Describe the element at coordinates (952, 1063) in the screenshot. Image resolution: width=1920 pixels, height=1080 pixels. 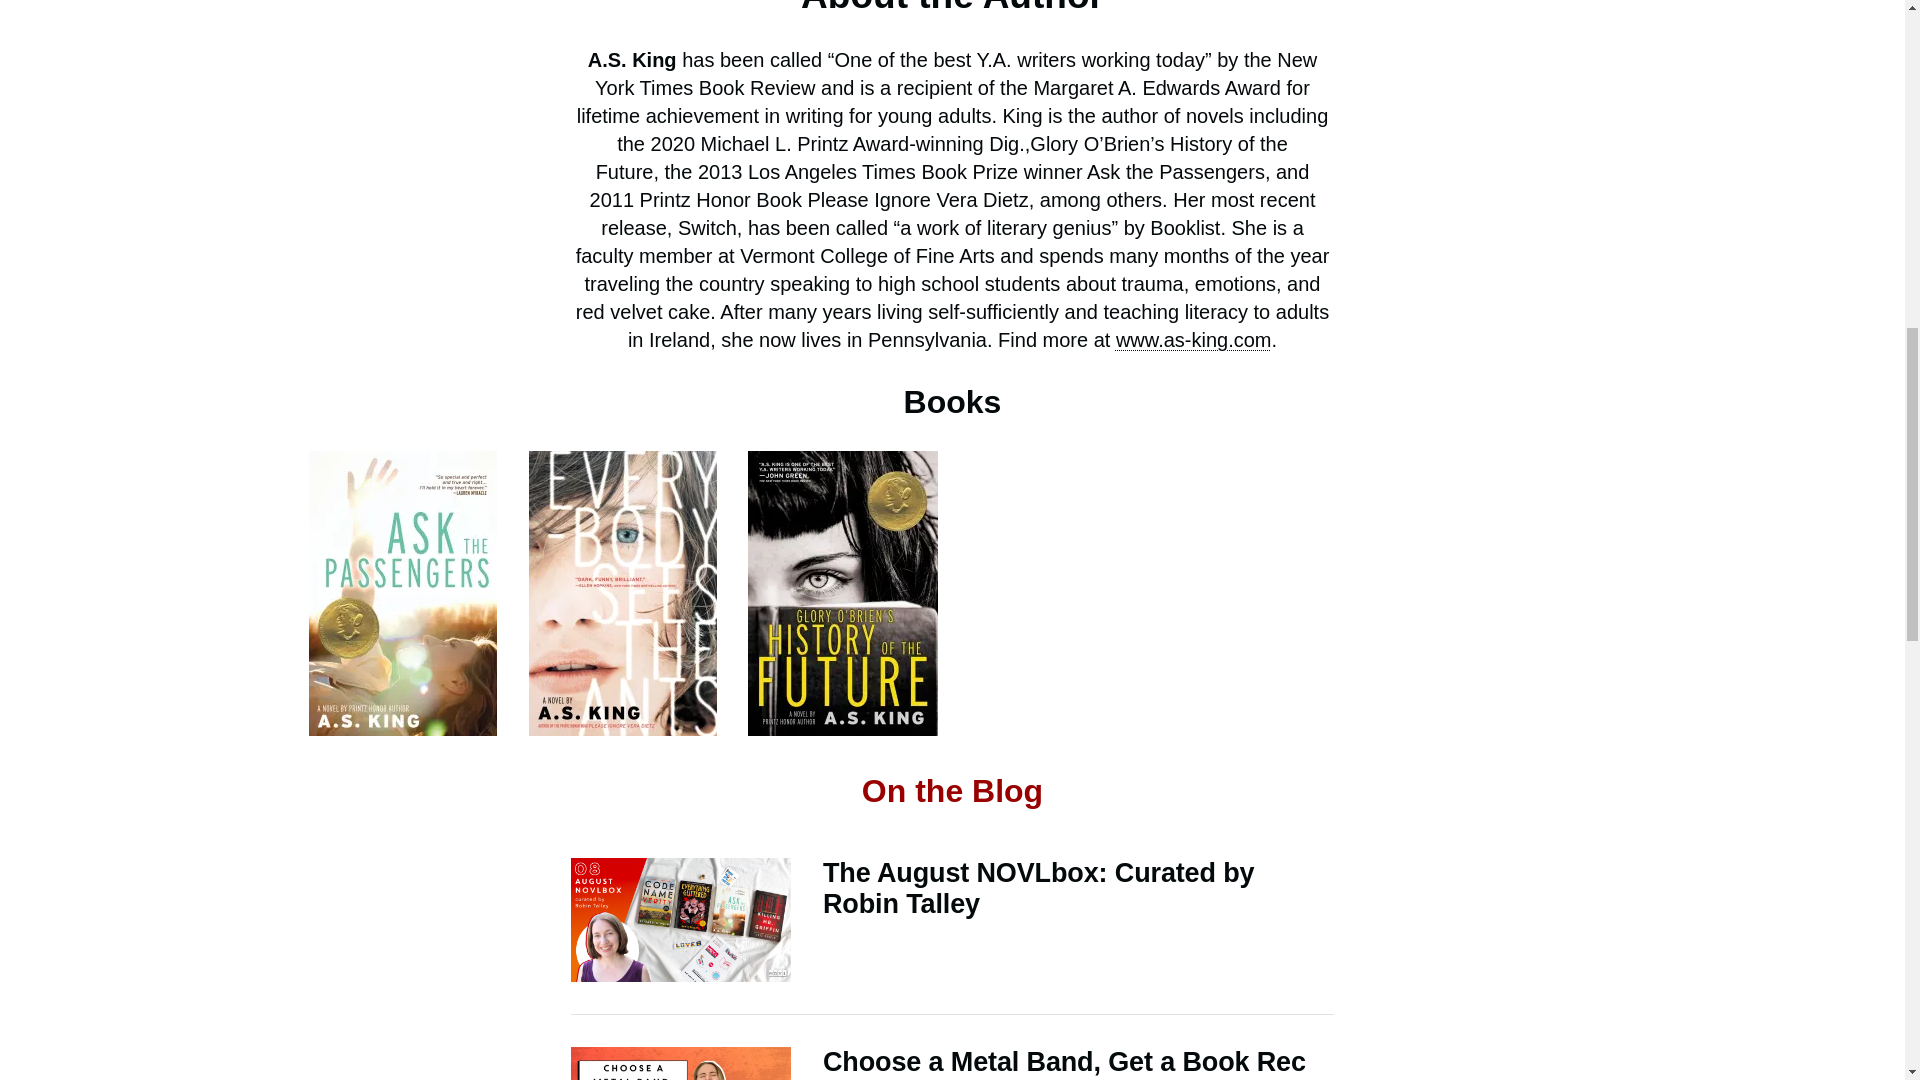
I see `Choose a Metal Band, Get a Book Rec` at that location.